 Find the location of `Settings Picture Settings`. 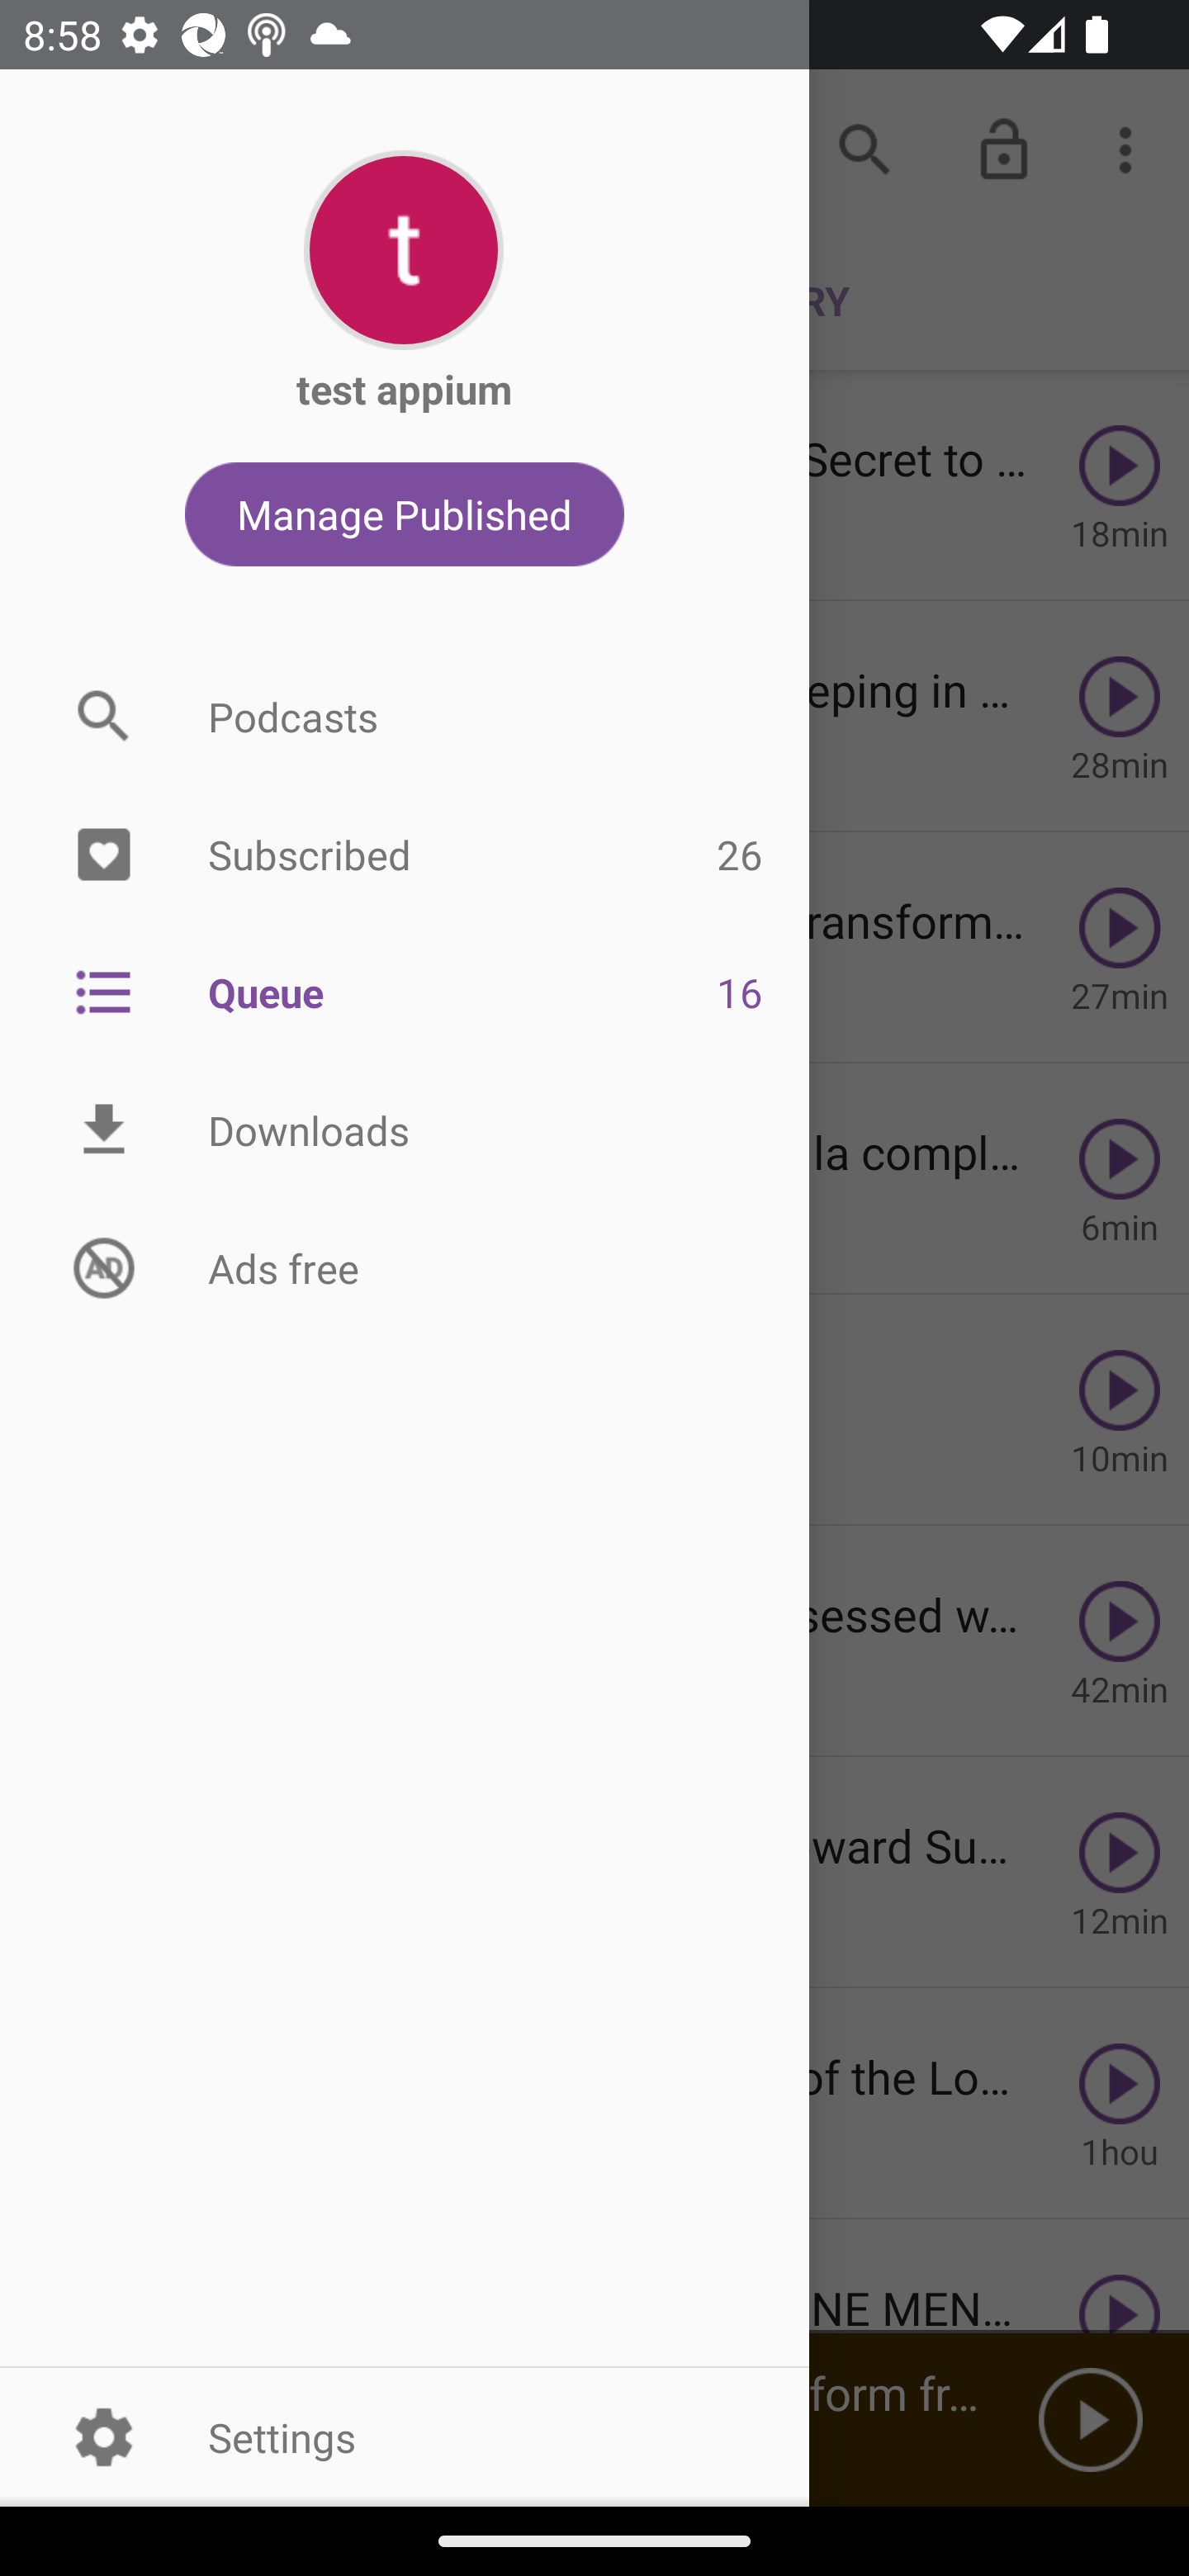

Settings Picture Settings is located at coordinates (405, 2436).